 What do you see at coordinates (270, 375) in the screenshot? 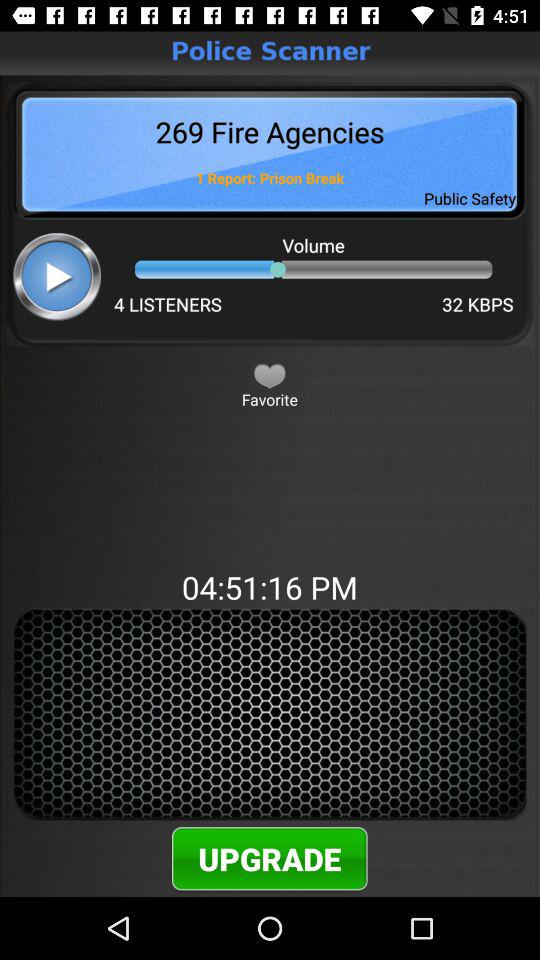
I see `favorite` at bounding box center [270, 375].